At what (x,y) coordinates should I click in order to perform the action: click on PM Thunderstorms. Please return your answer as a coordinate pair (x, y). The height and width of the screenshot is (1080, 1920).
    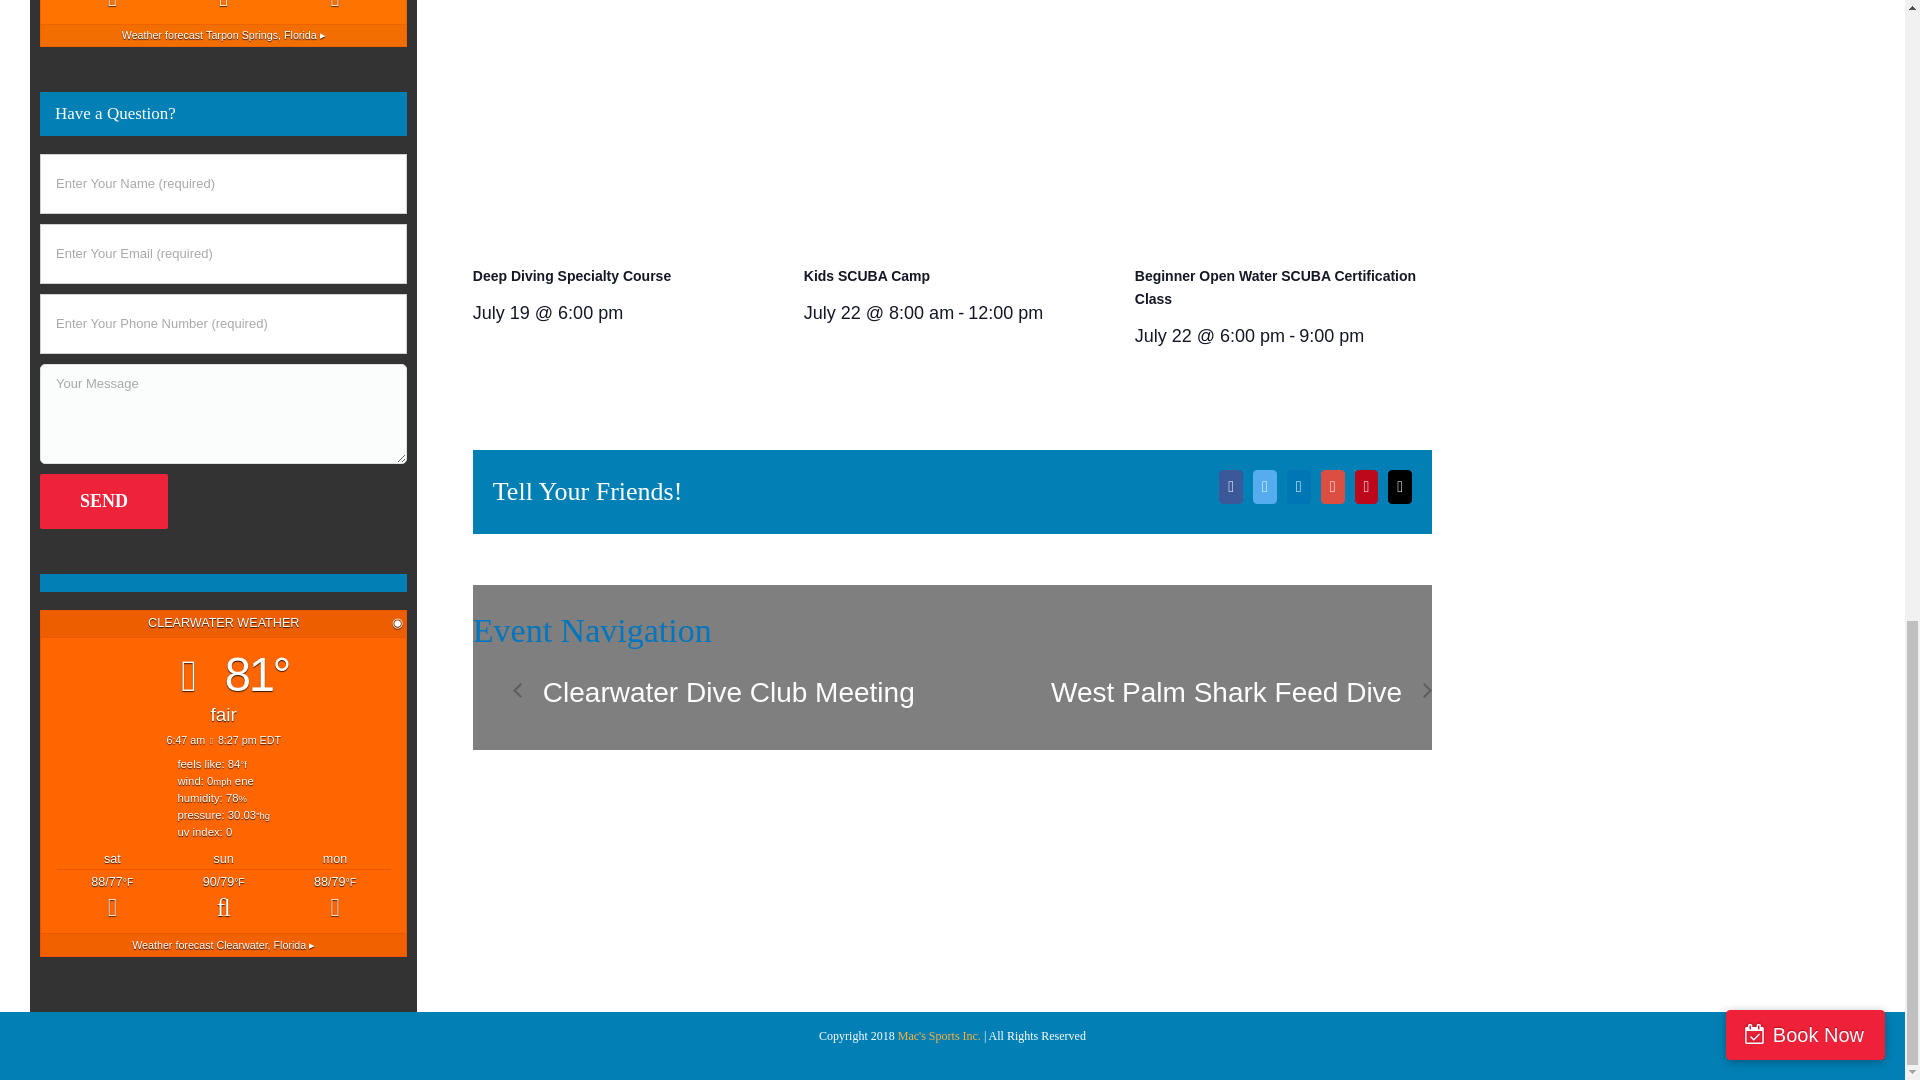
    Looking at the image, I should click on (223, 8).